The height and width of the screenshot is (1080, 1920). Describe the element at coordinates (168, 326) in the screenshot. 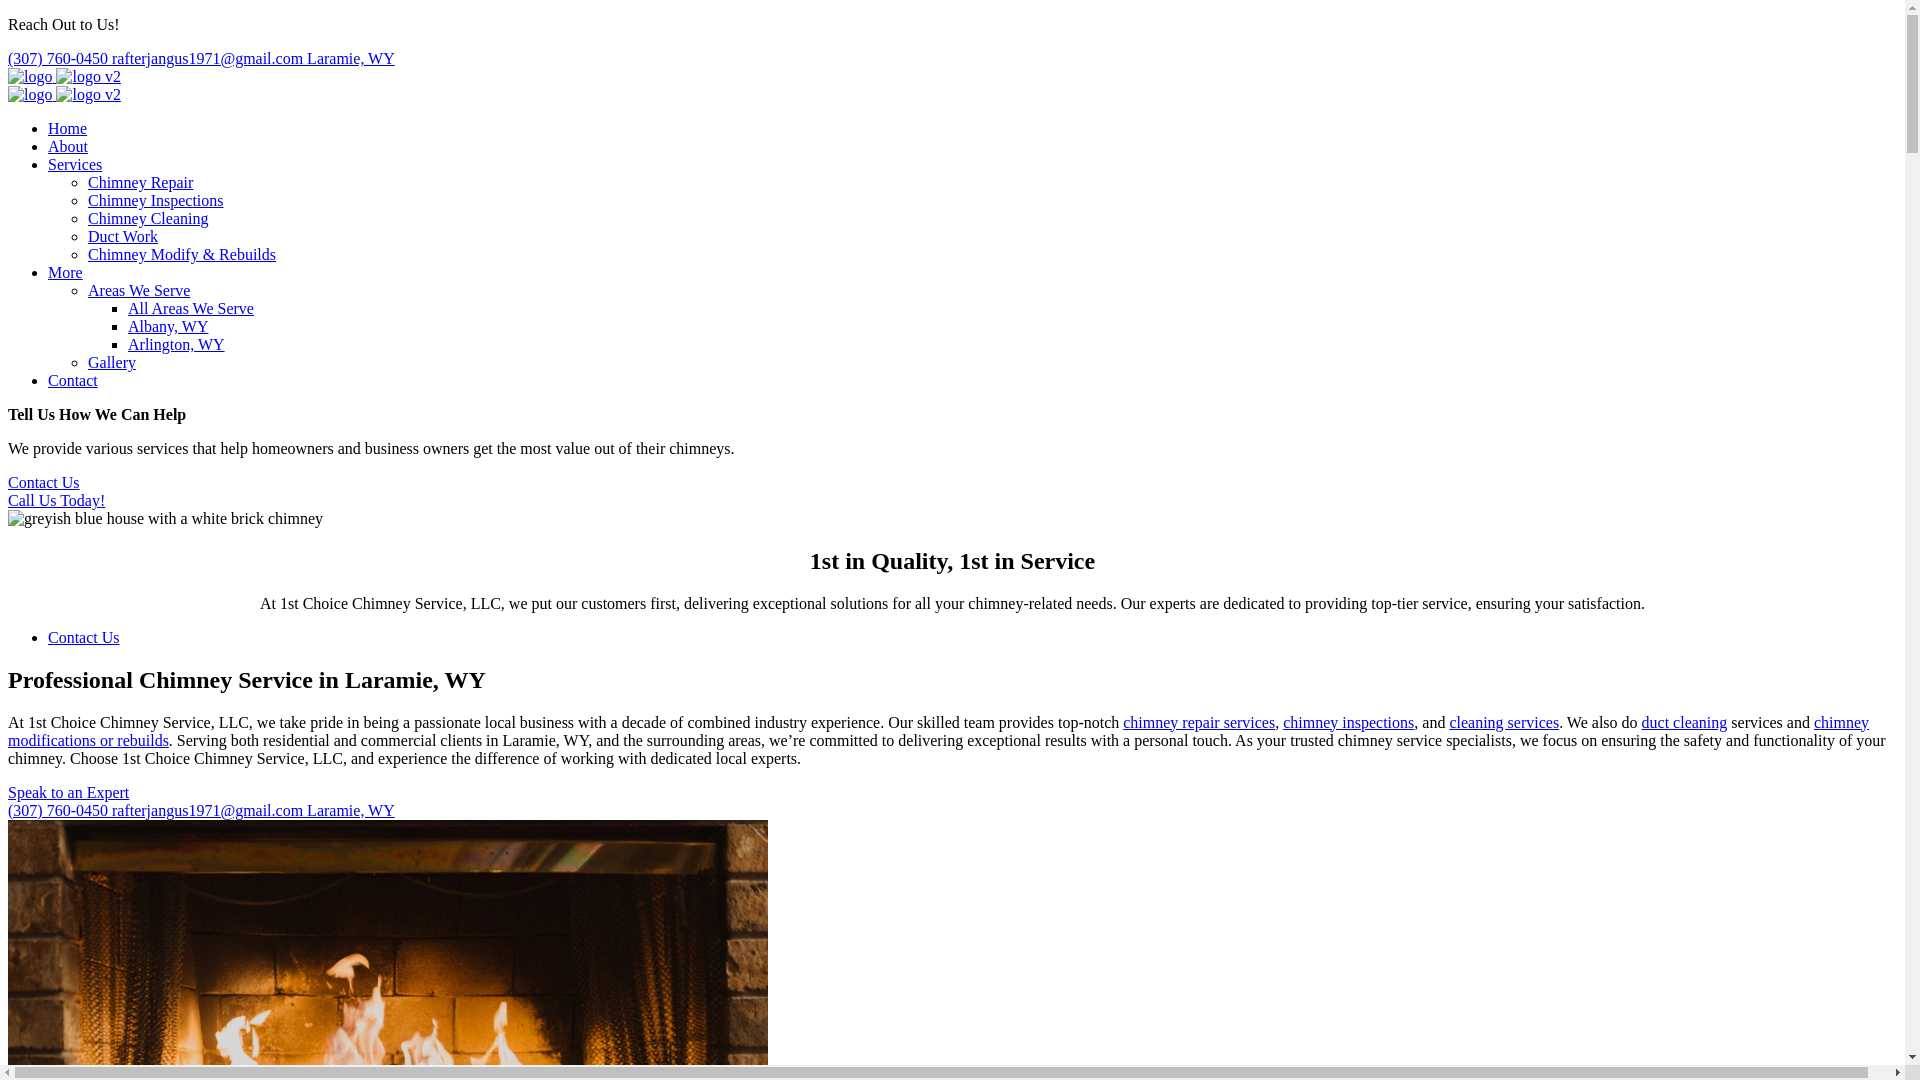

I see `Albany, WY` at that location.